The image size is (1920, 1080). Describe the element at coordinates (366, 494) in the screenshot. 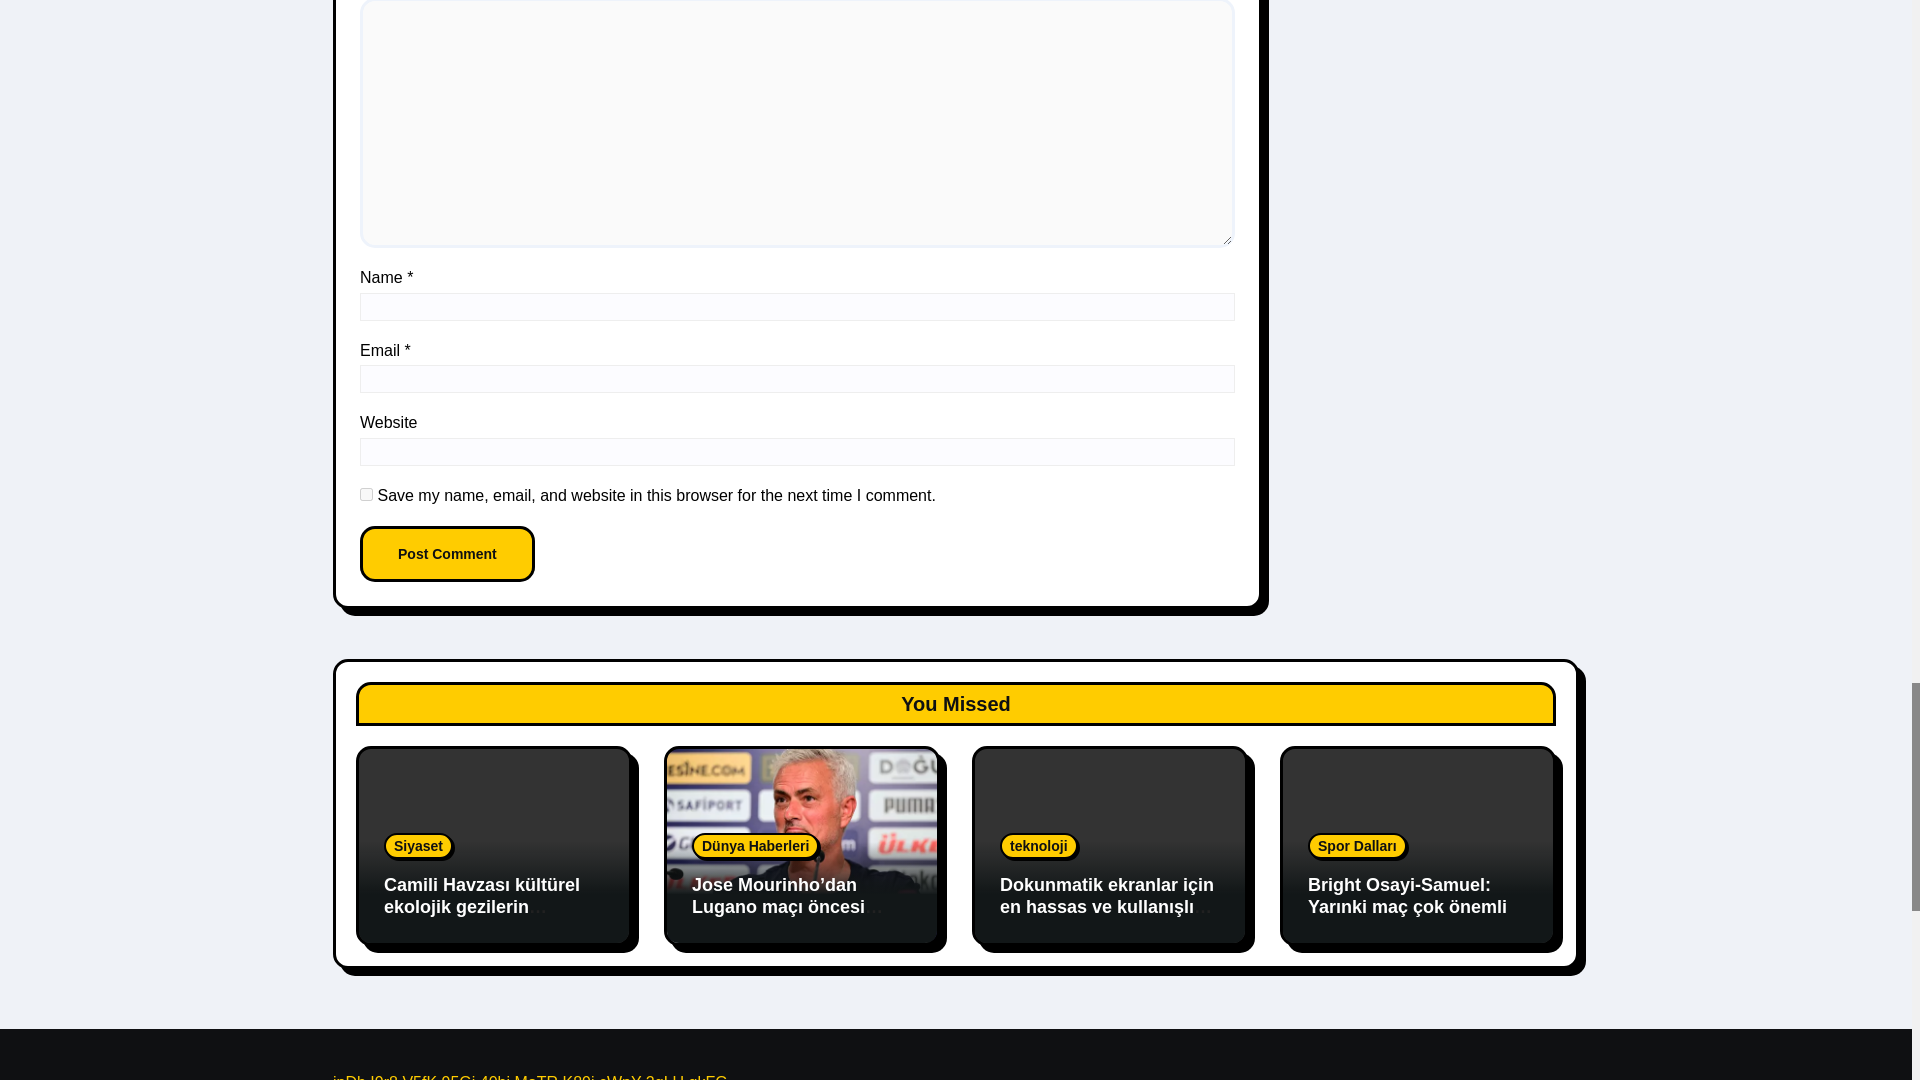

I see `yes` at that location.